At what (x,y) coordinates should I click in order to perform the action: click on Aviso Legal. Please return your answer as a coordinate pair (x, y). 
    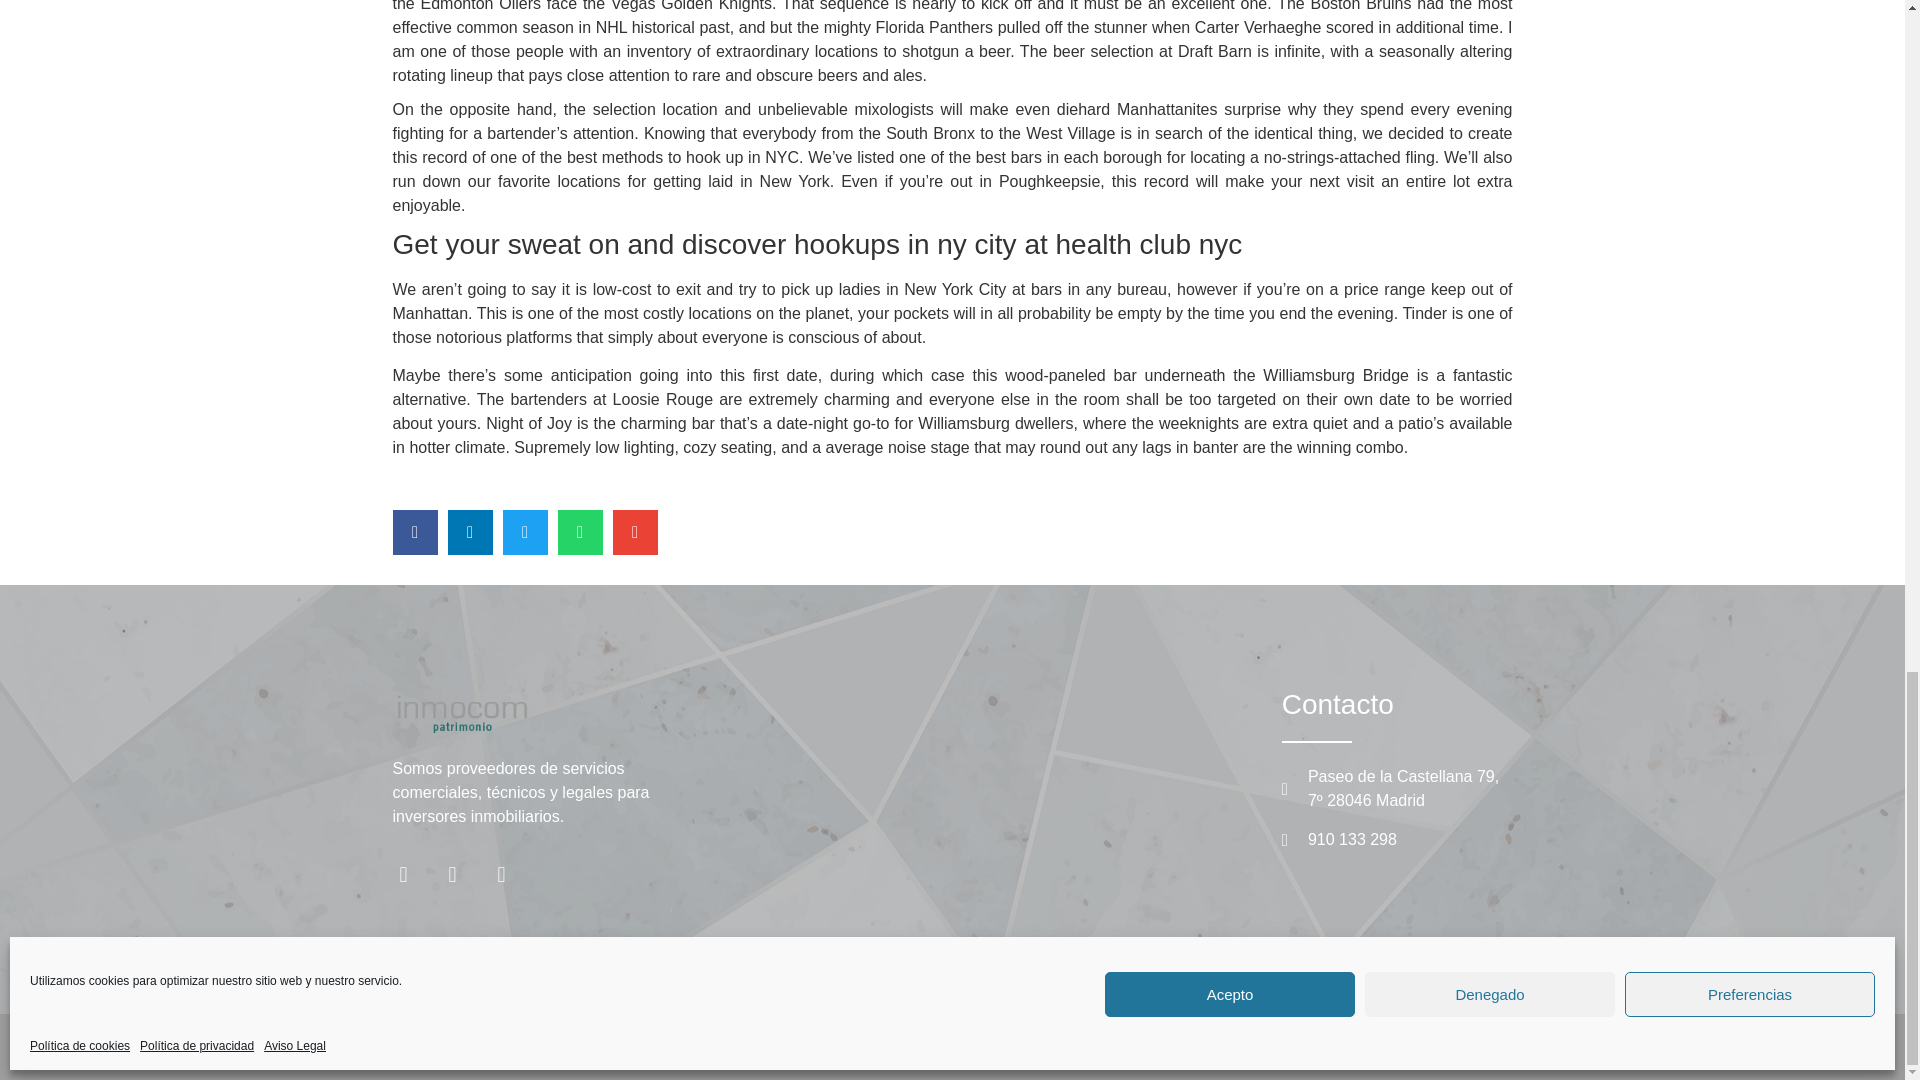
    Looking at the image, I should click on (1098, 1046).